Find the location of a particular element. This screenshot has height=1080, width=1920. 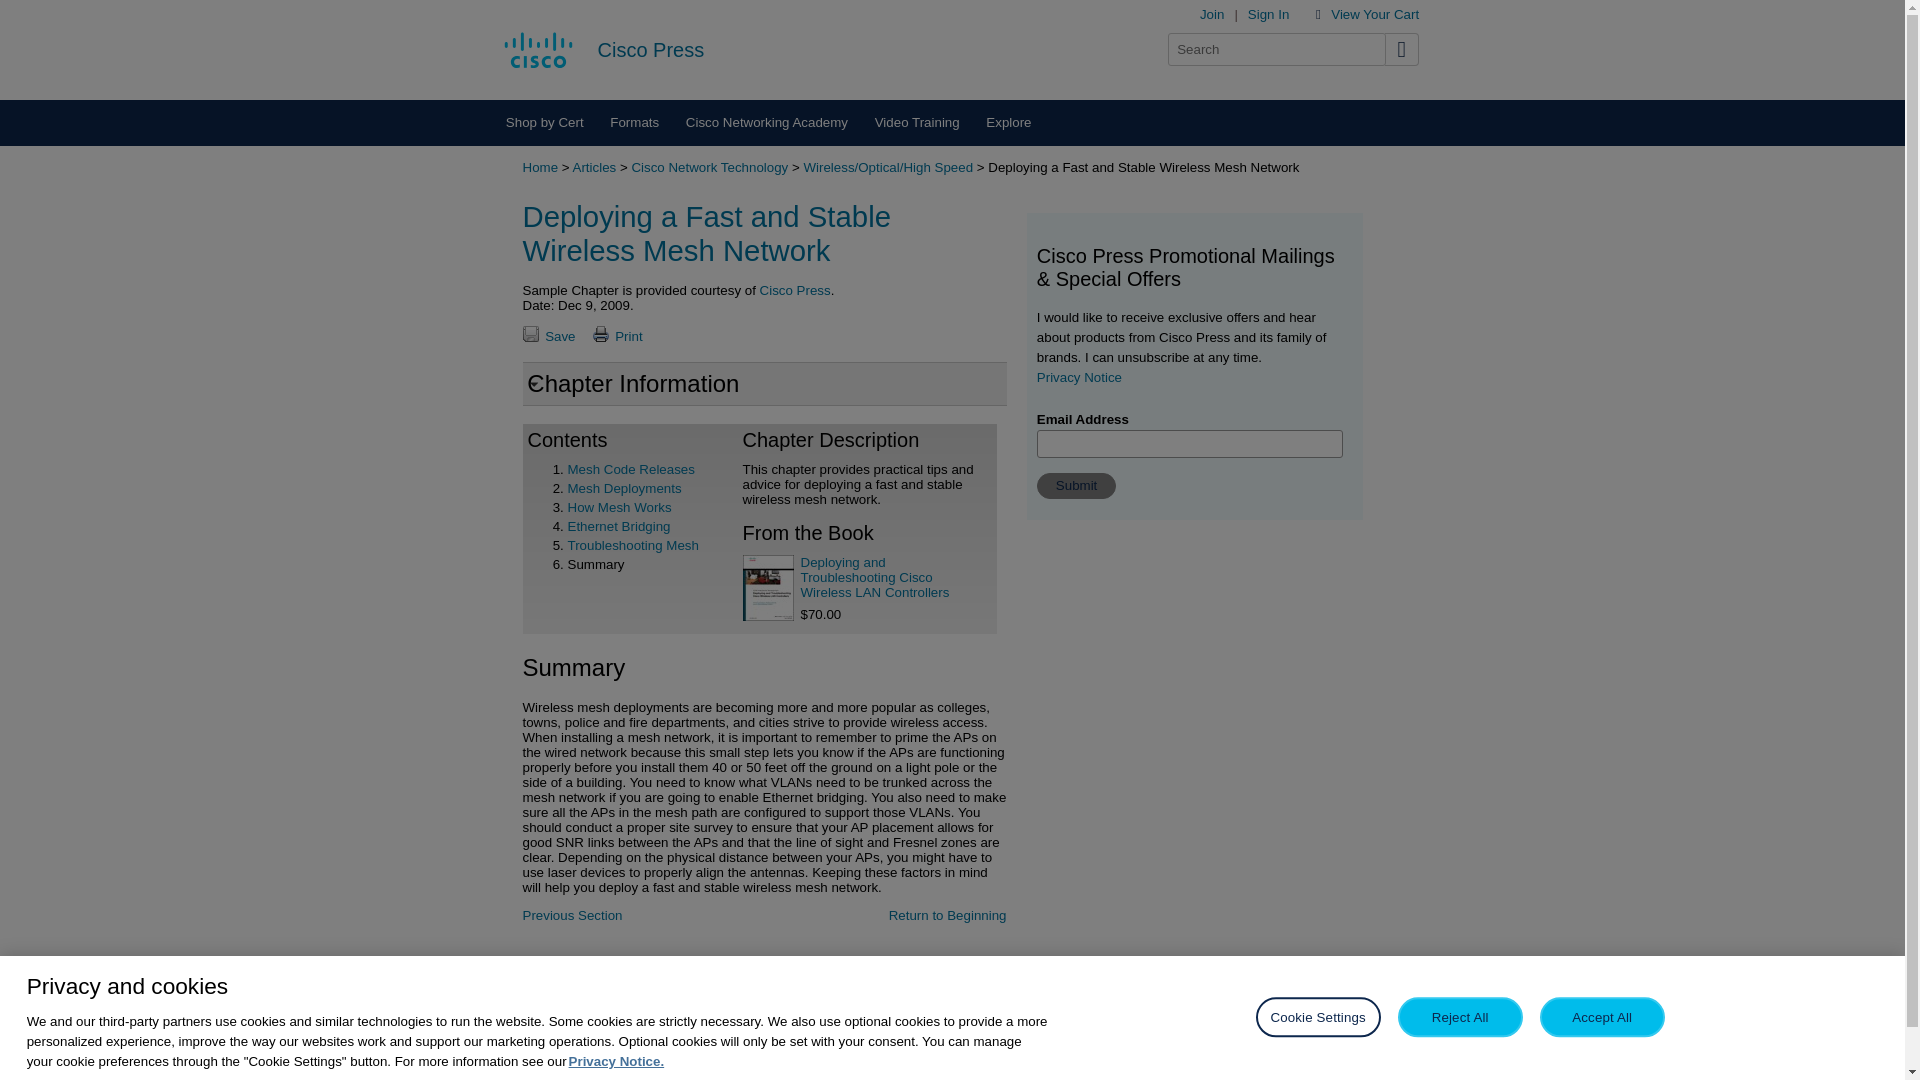

View Your Cart is located at coordinates (1374, 14).